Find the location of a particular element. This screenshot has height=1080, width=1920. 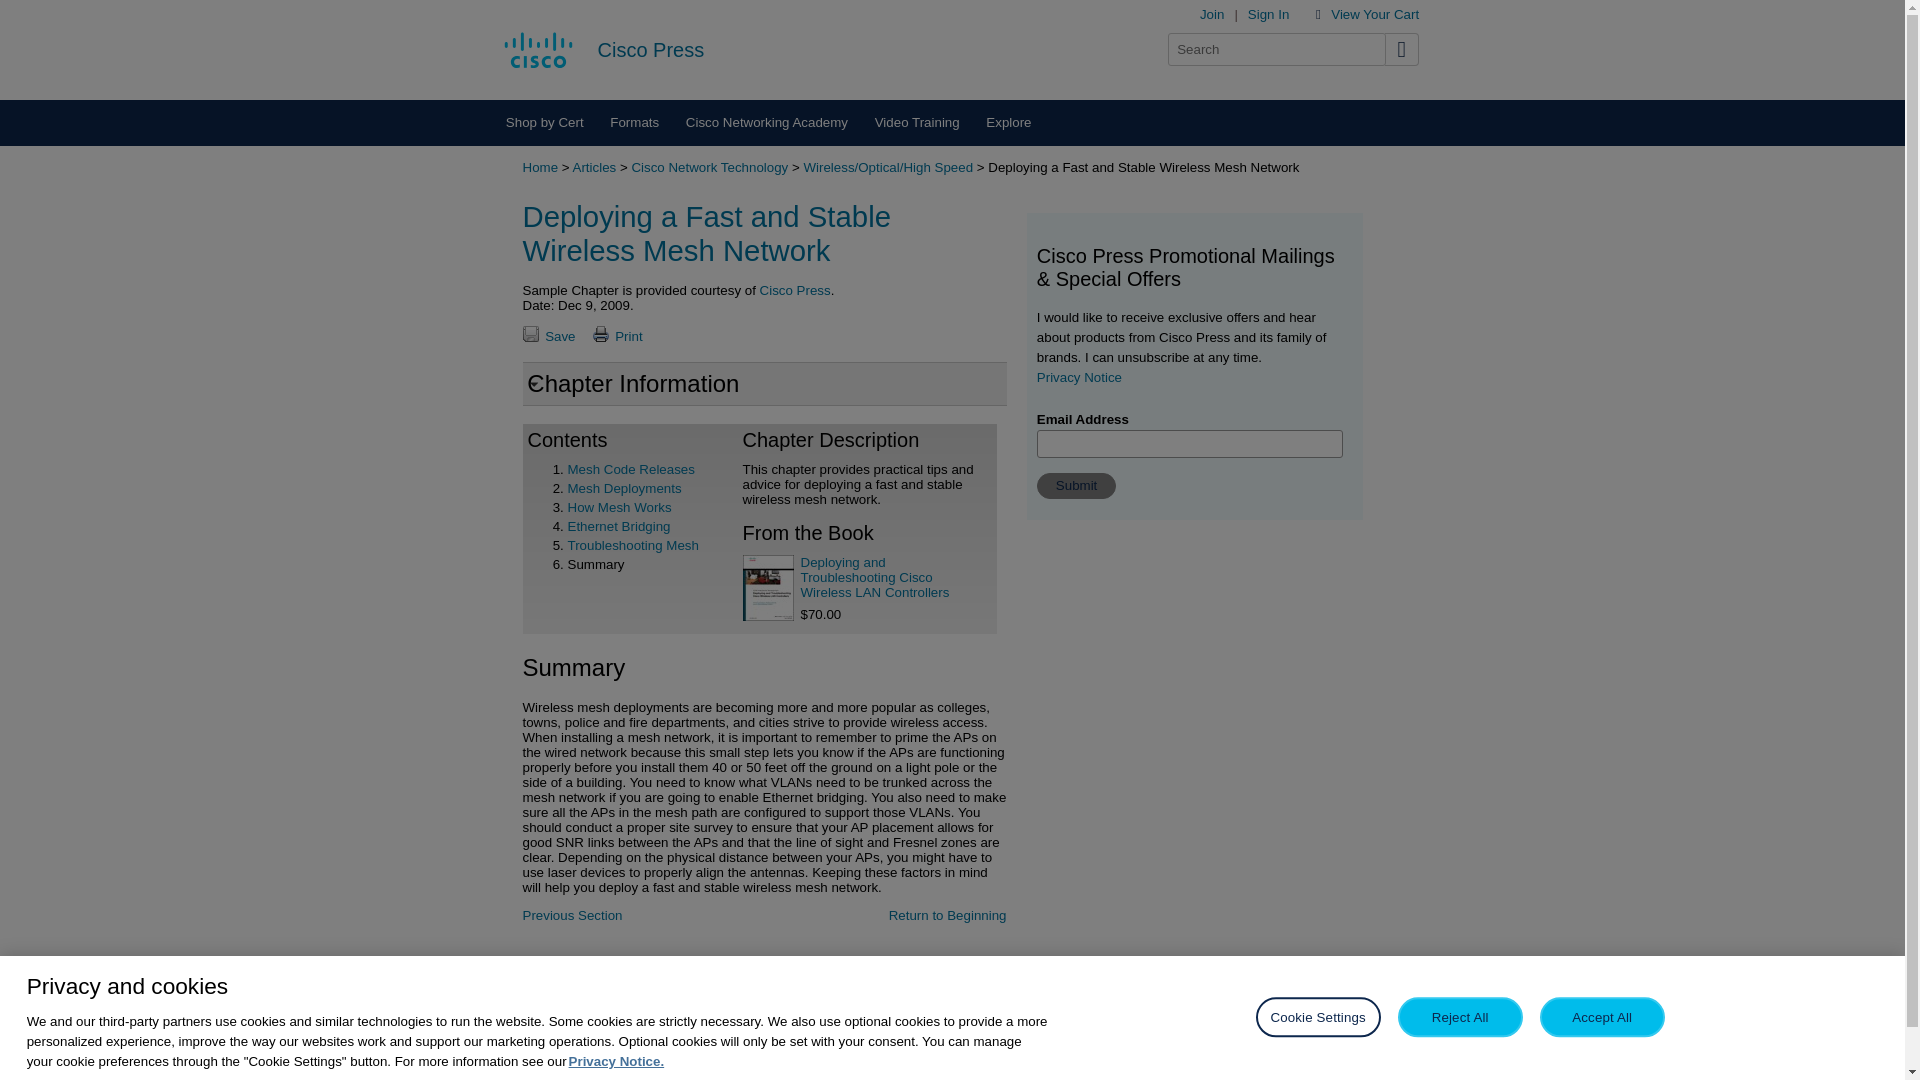

View Your Cart is located at coordinates (1374, 14).